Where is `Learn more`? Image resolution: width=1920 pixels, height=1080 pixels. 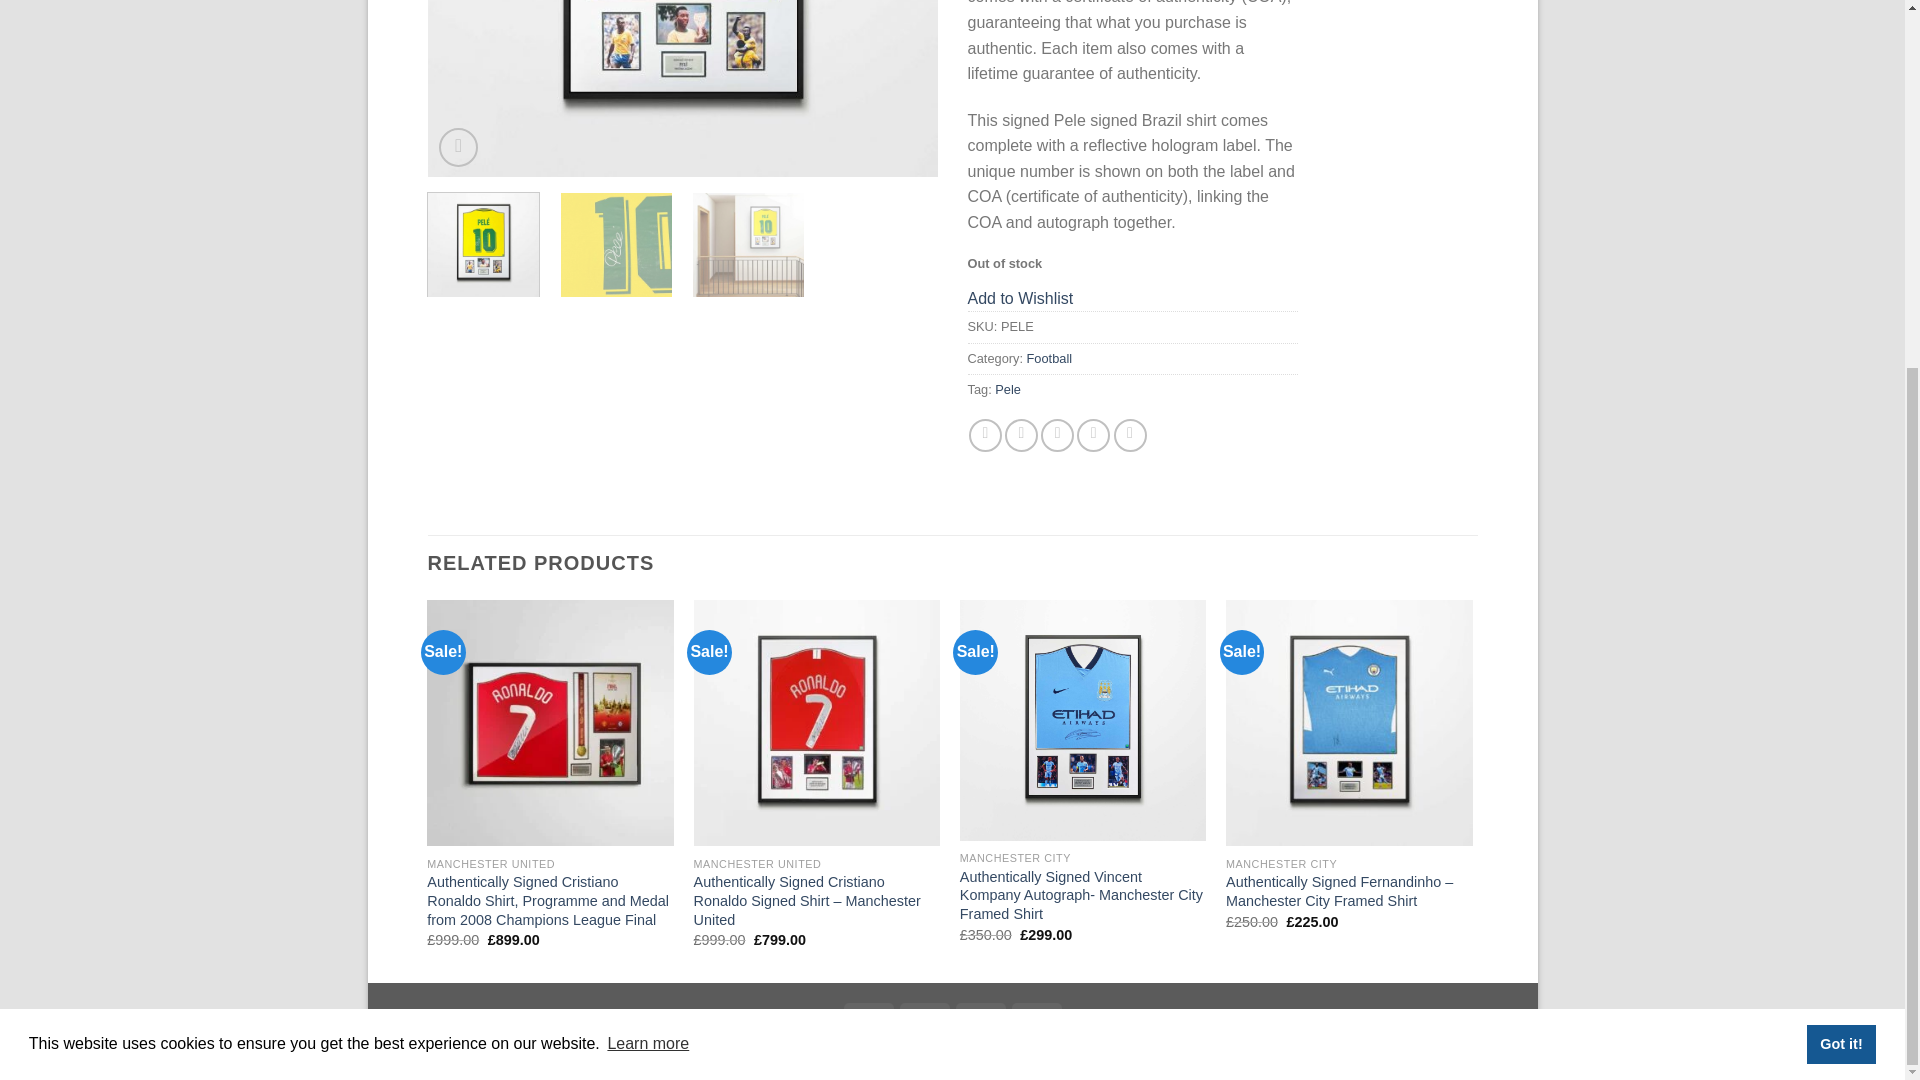 Learn more is located at coordinates (648, 496).